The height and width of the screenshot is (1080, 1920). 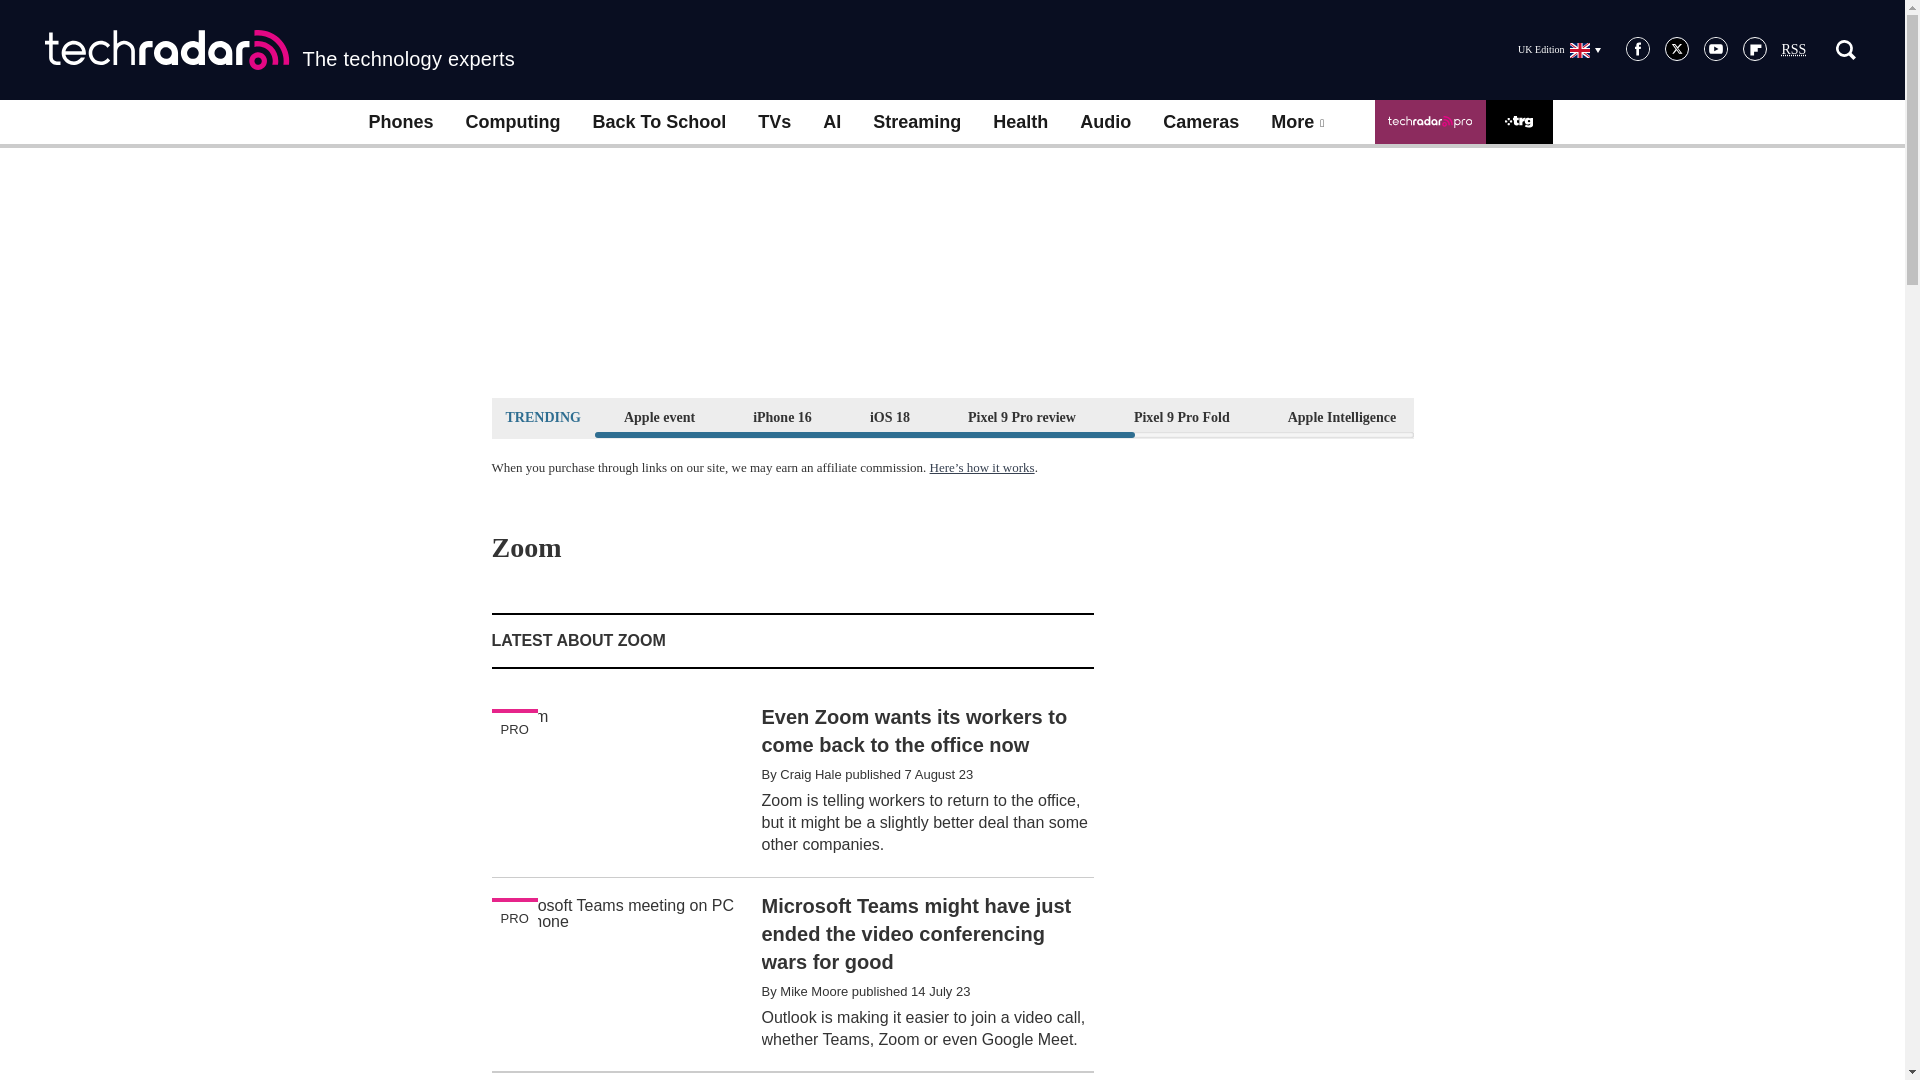 I want to click on TVs, so click(x=774, y=122).